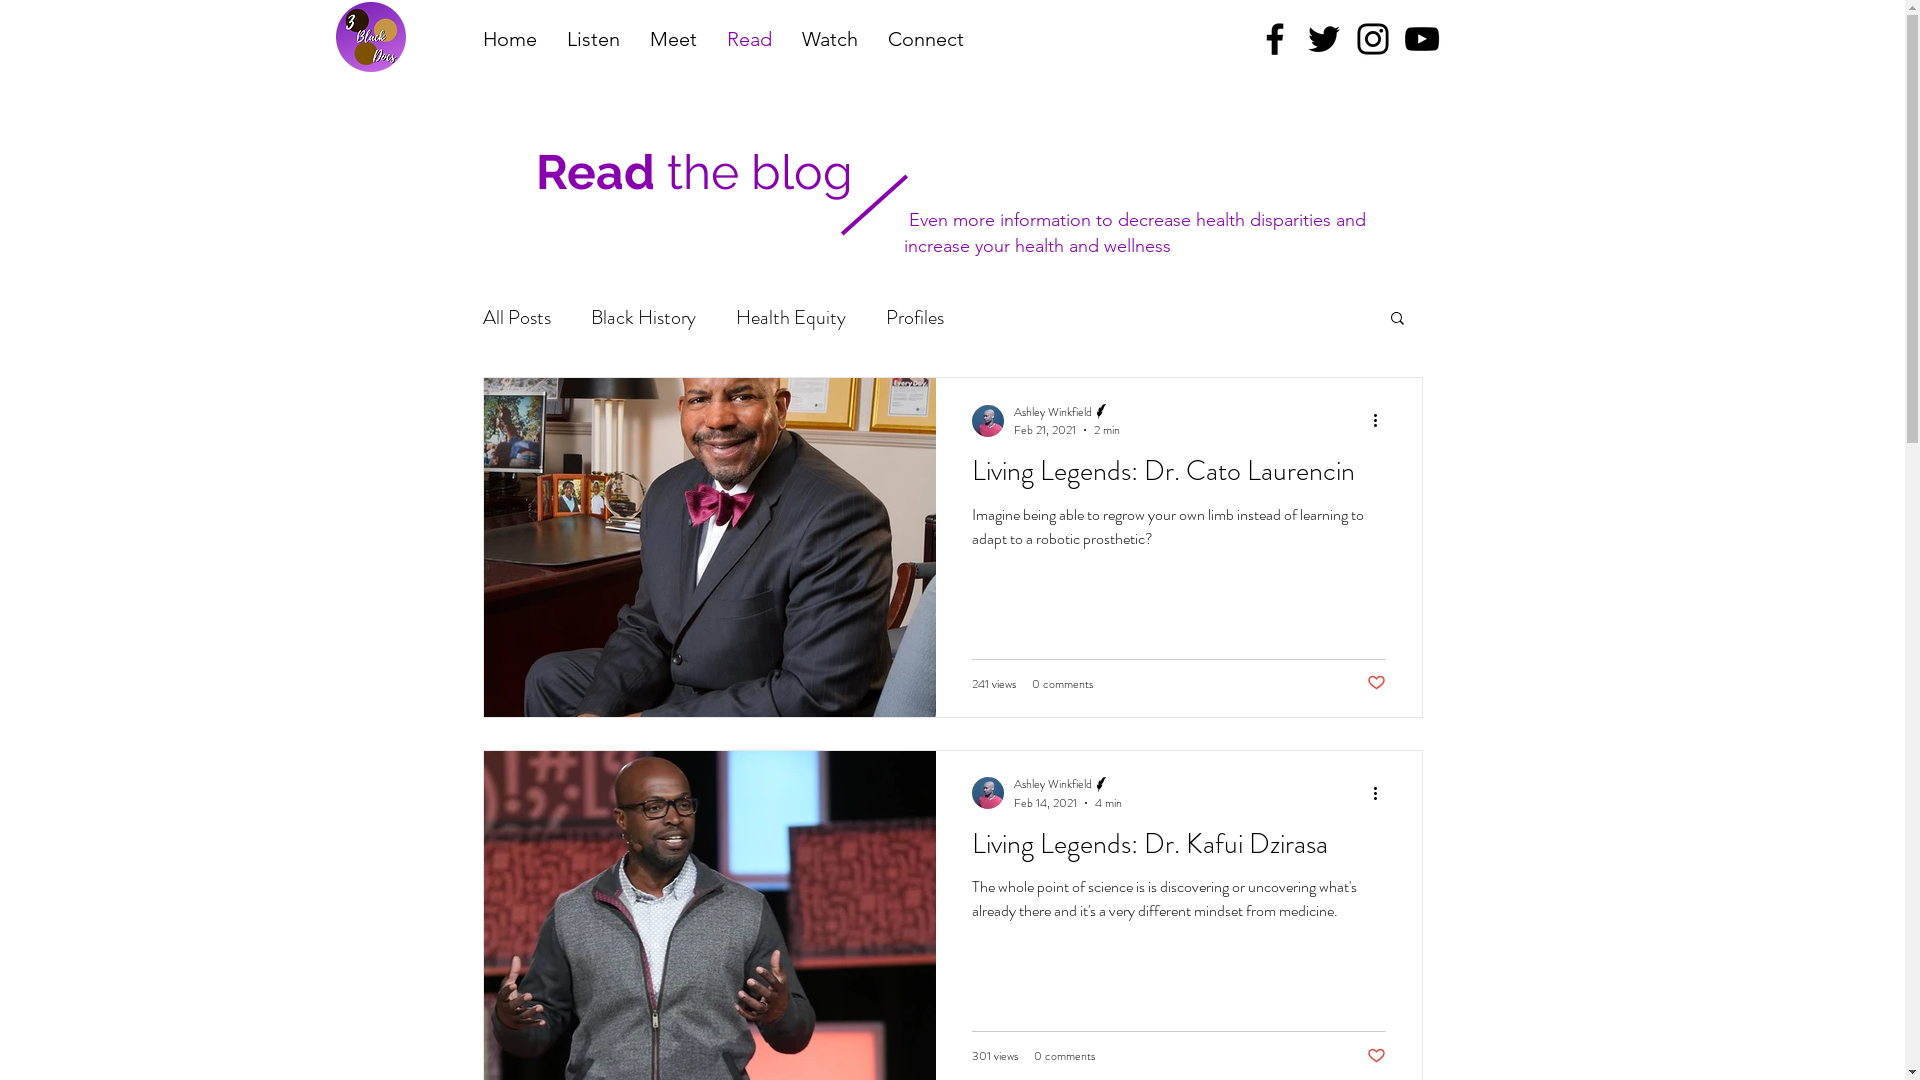 This screenshot has height=1080, width=1920. I want to click on Listen, so click(594, 39).